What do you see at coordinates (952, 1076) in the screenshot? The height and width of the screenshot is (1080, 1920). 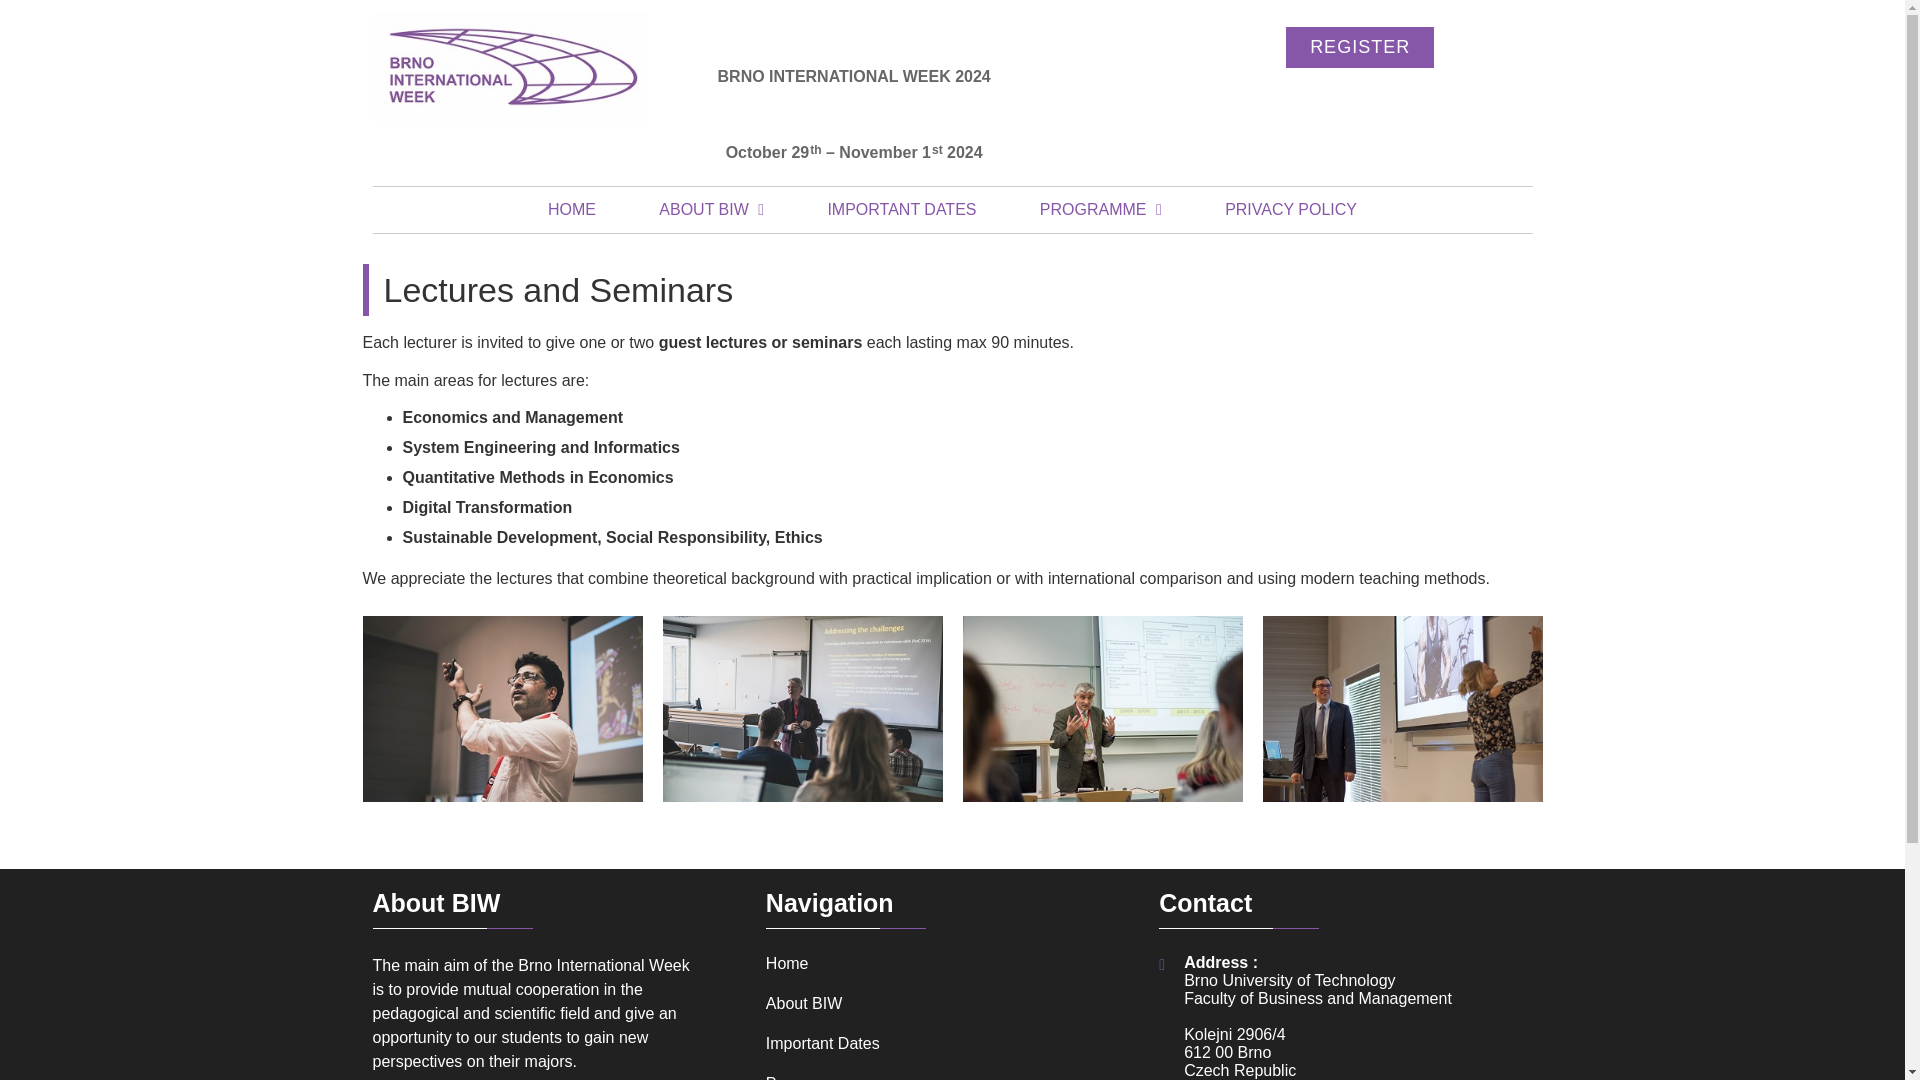 I see `Programme` at bounding box center [952, 1076].